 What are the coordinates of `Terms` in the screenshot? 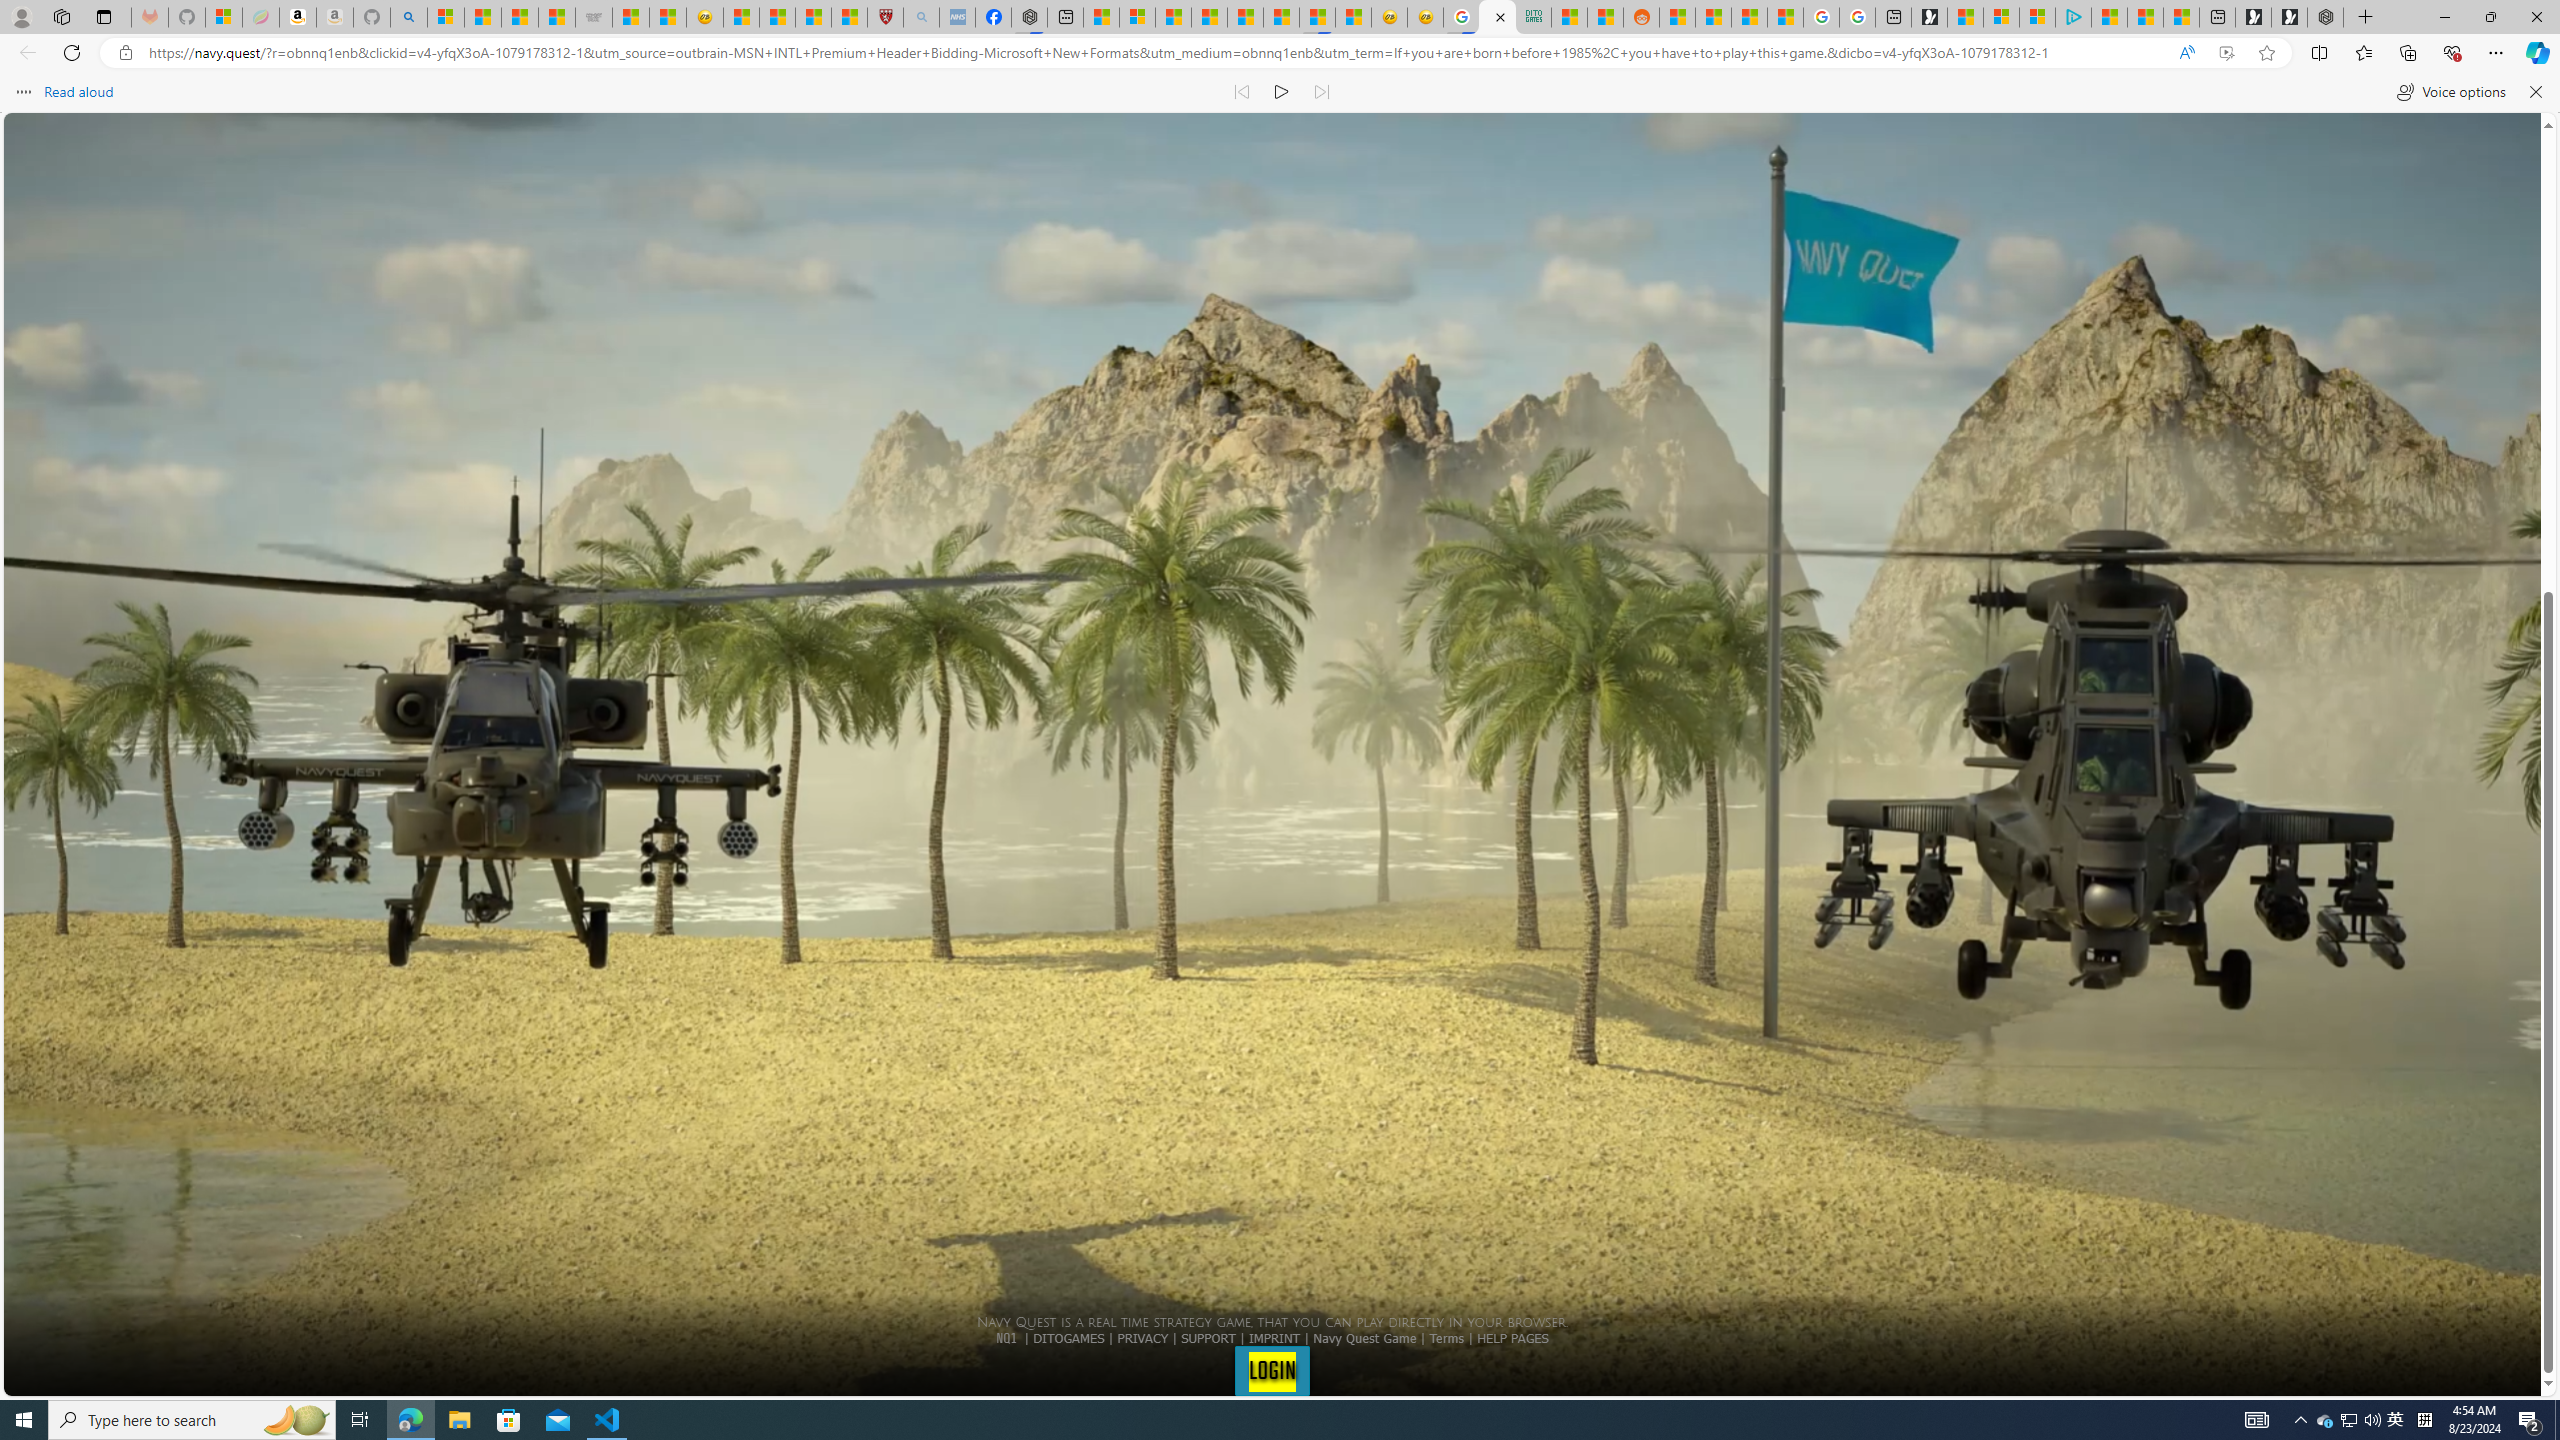 It's located at (1446, 1338).